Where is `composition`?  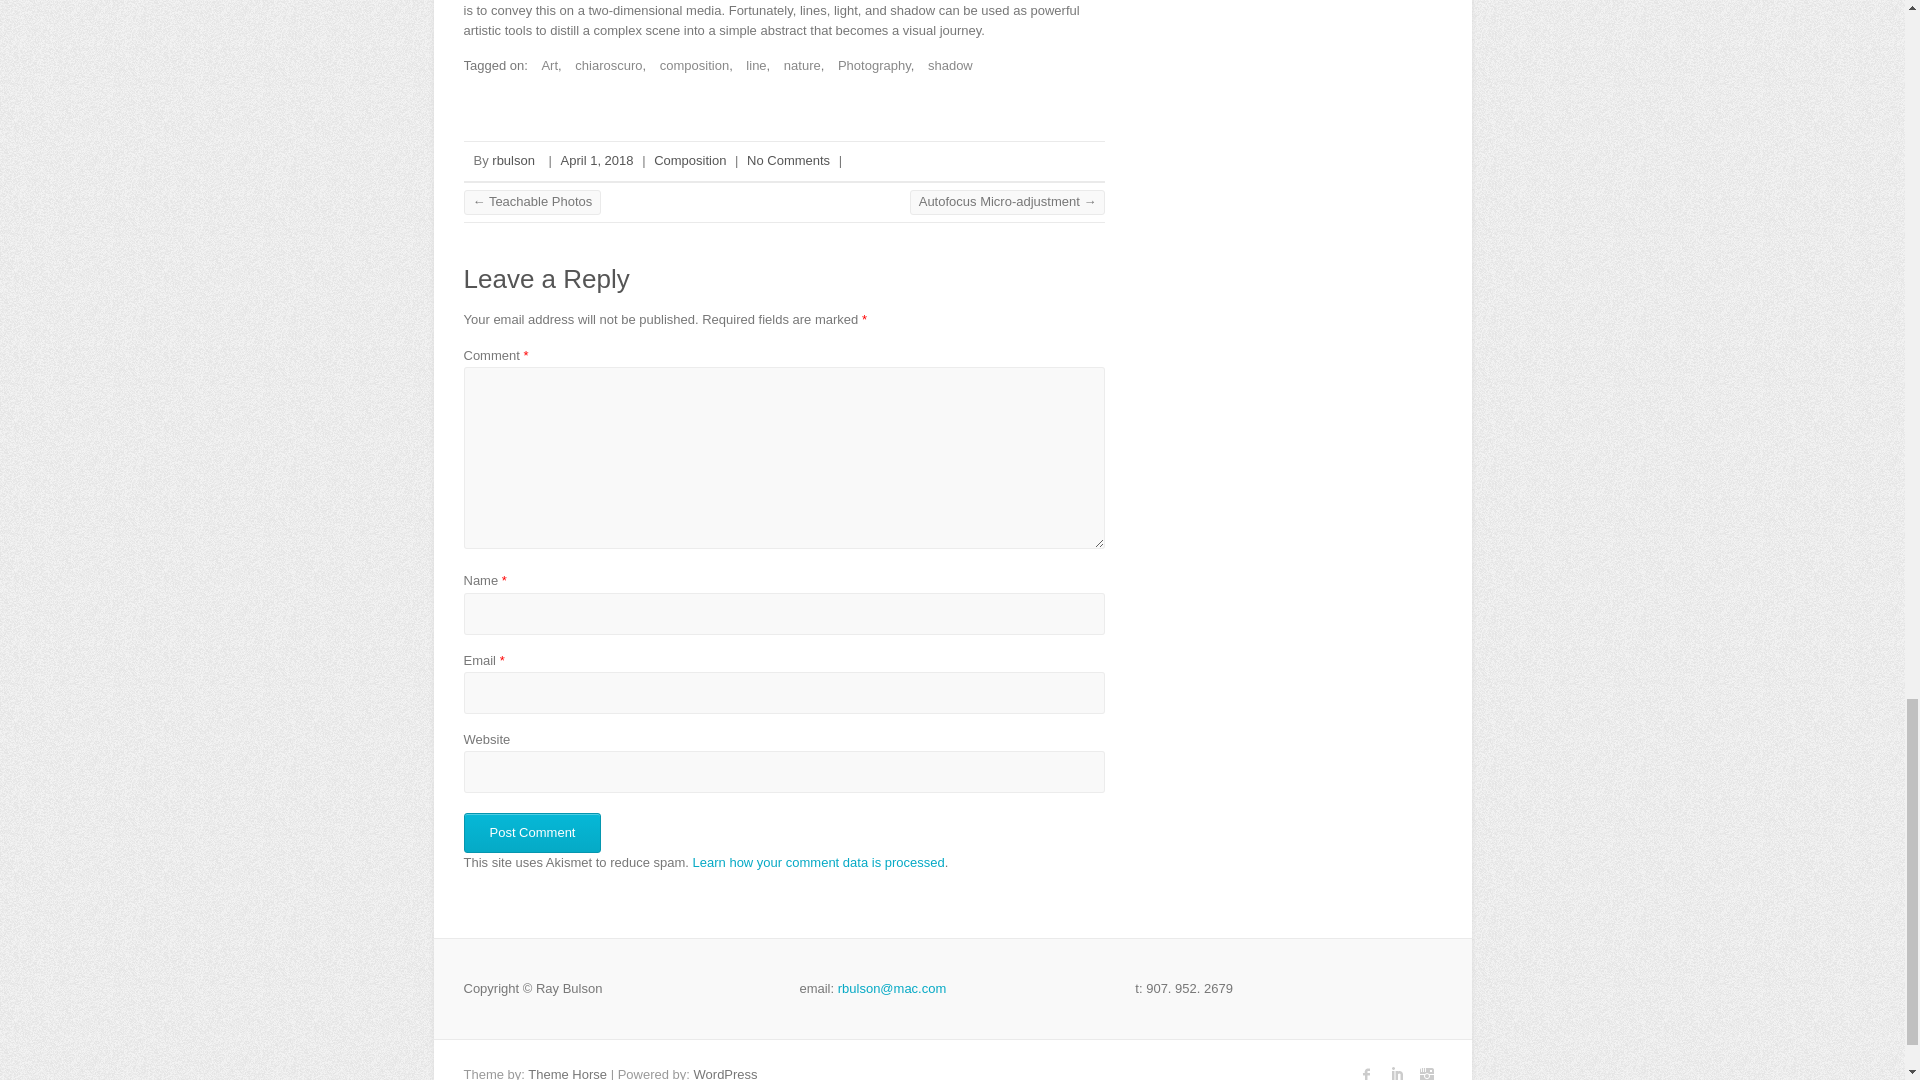
composition is located at coordinates (690, 66).